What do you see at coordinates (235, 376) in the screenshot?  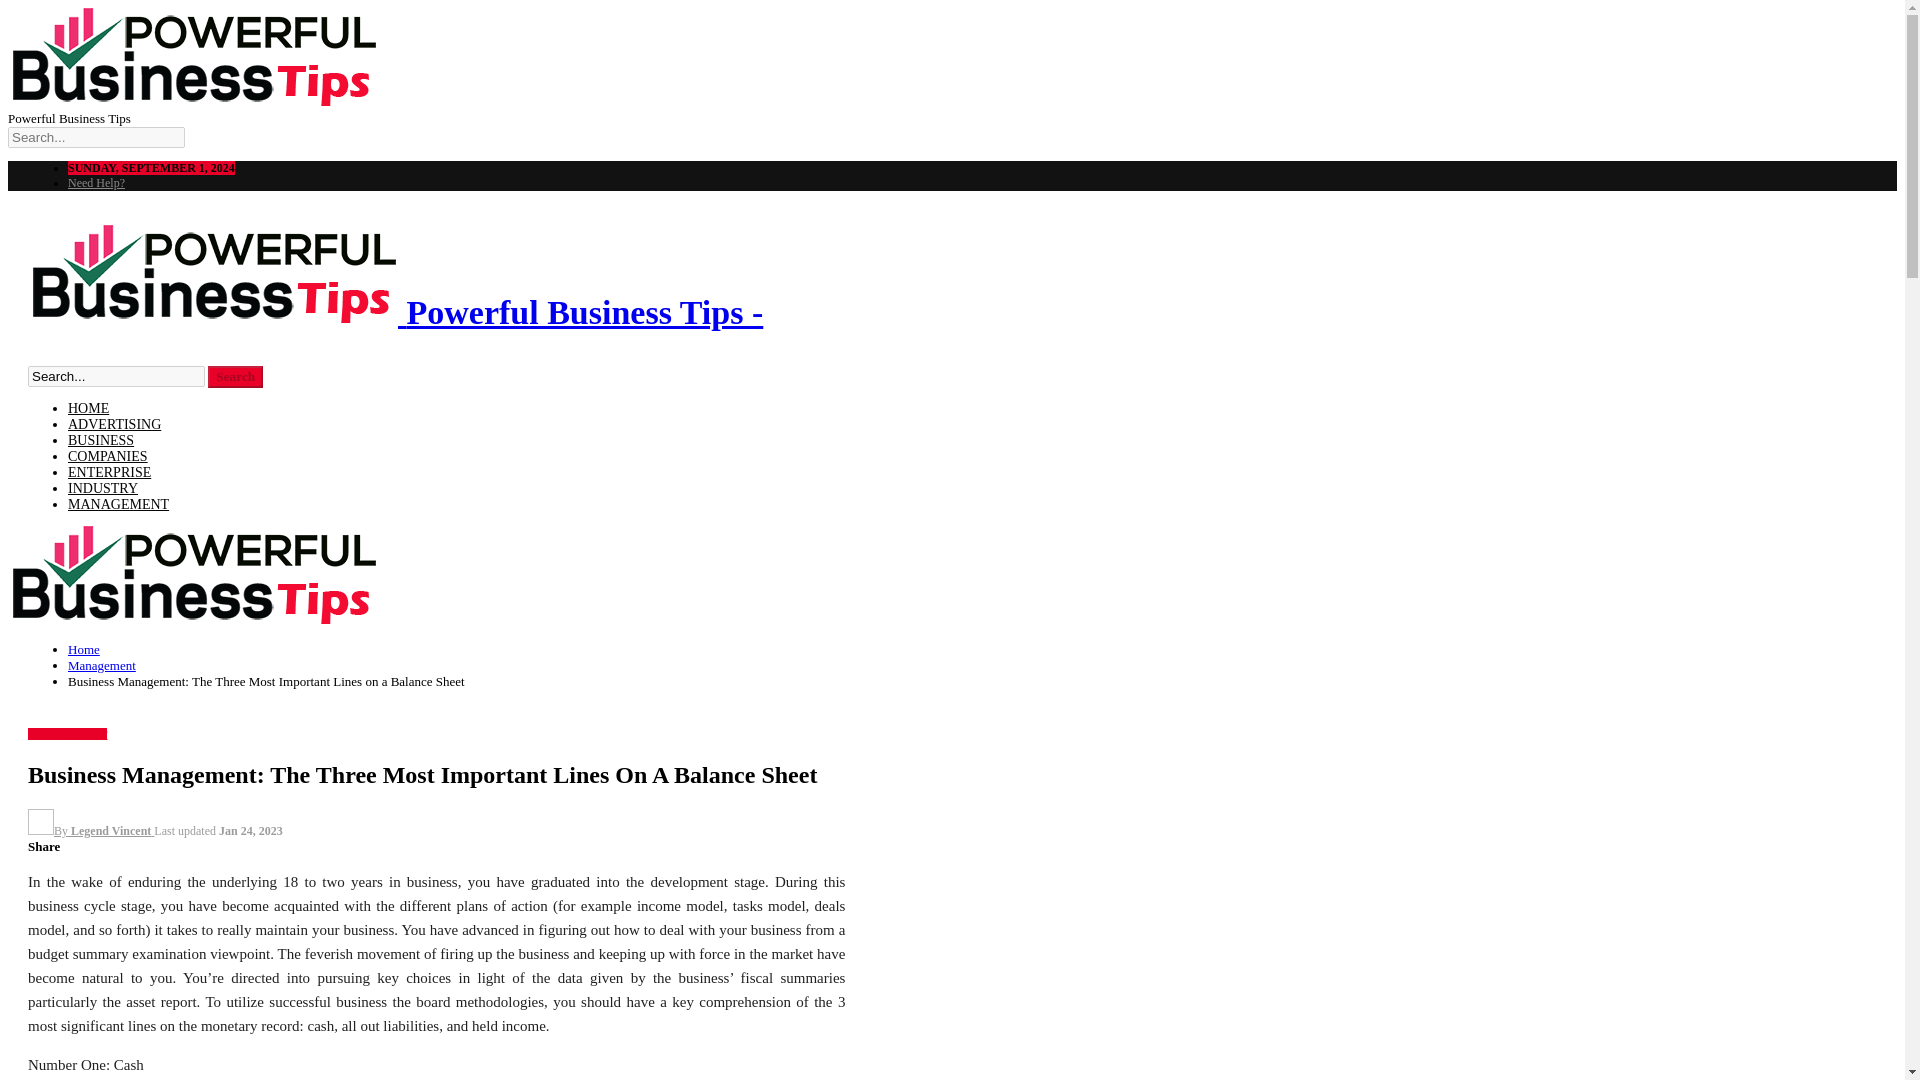 I see `Search` at bounding box center [235, 376].